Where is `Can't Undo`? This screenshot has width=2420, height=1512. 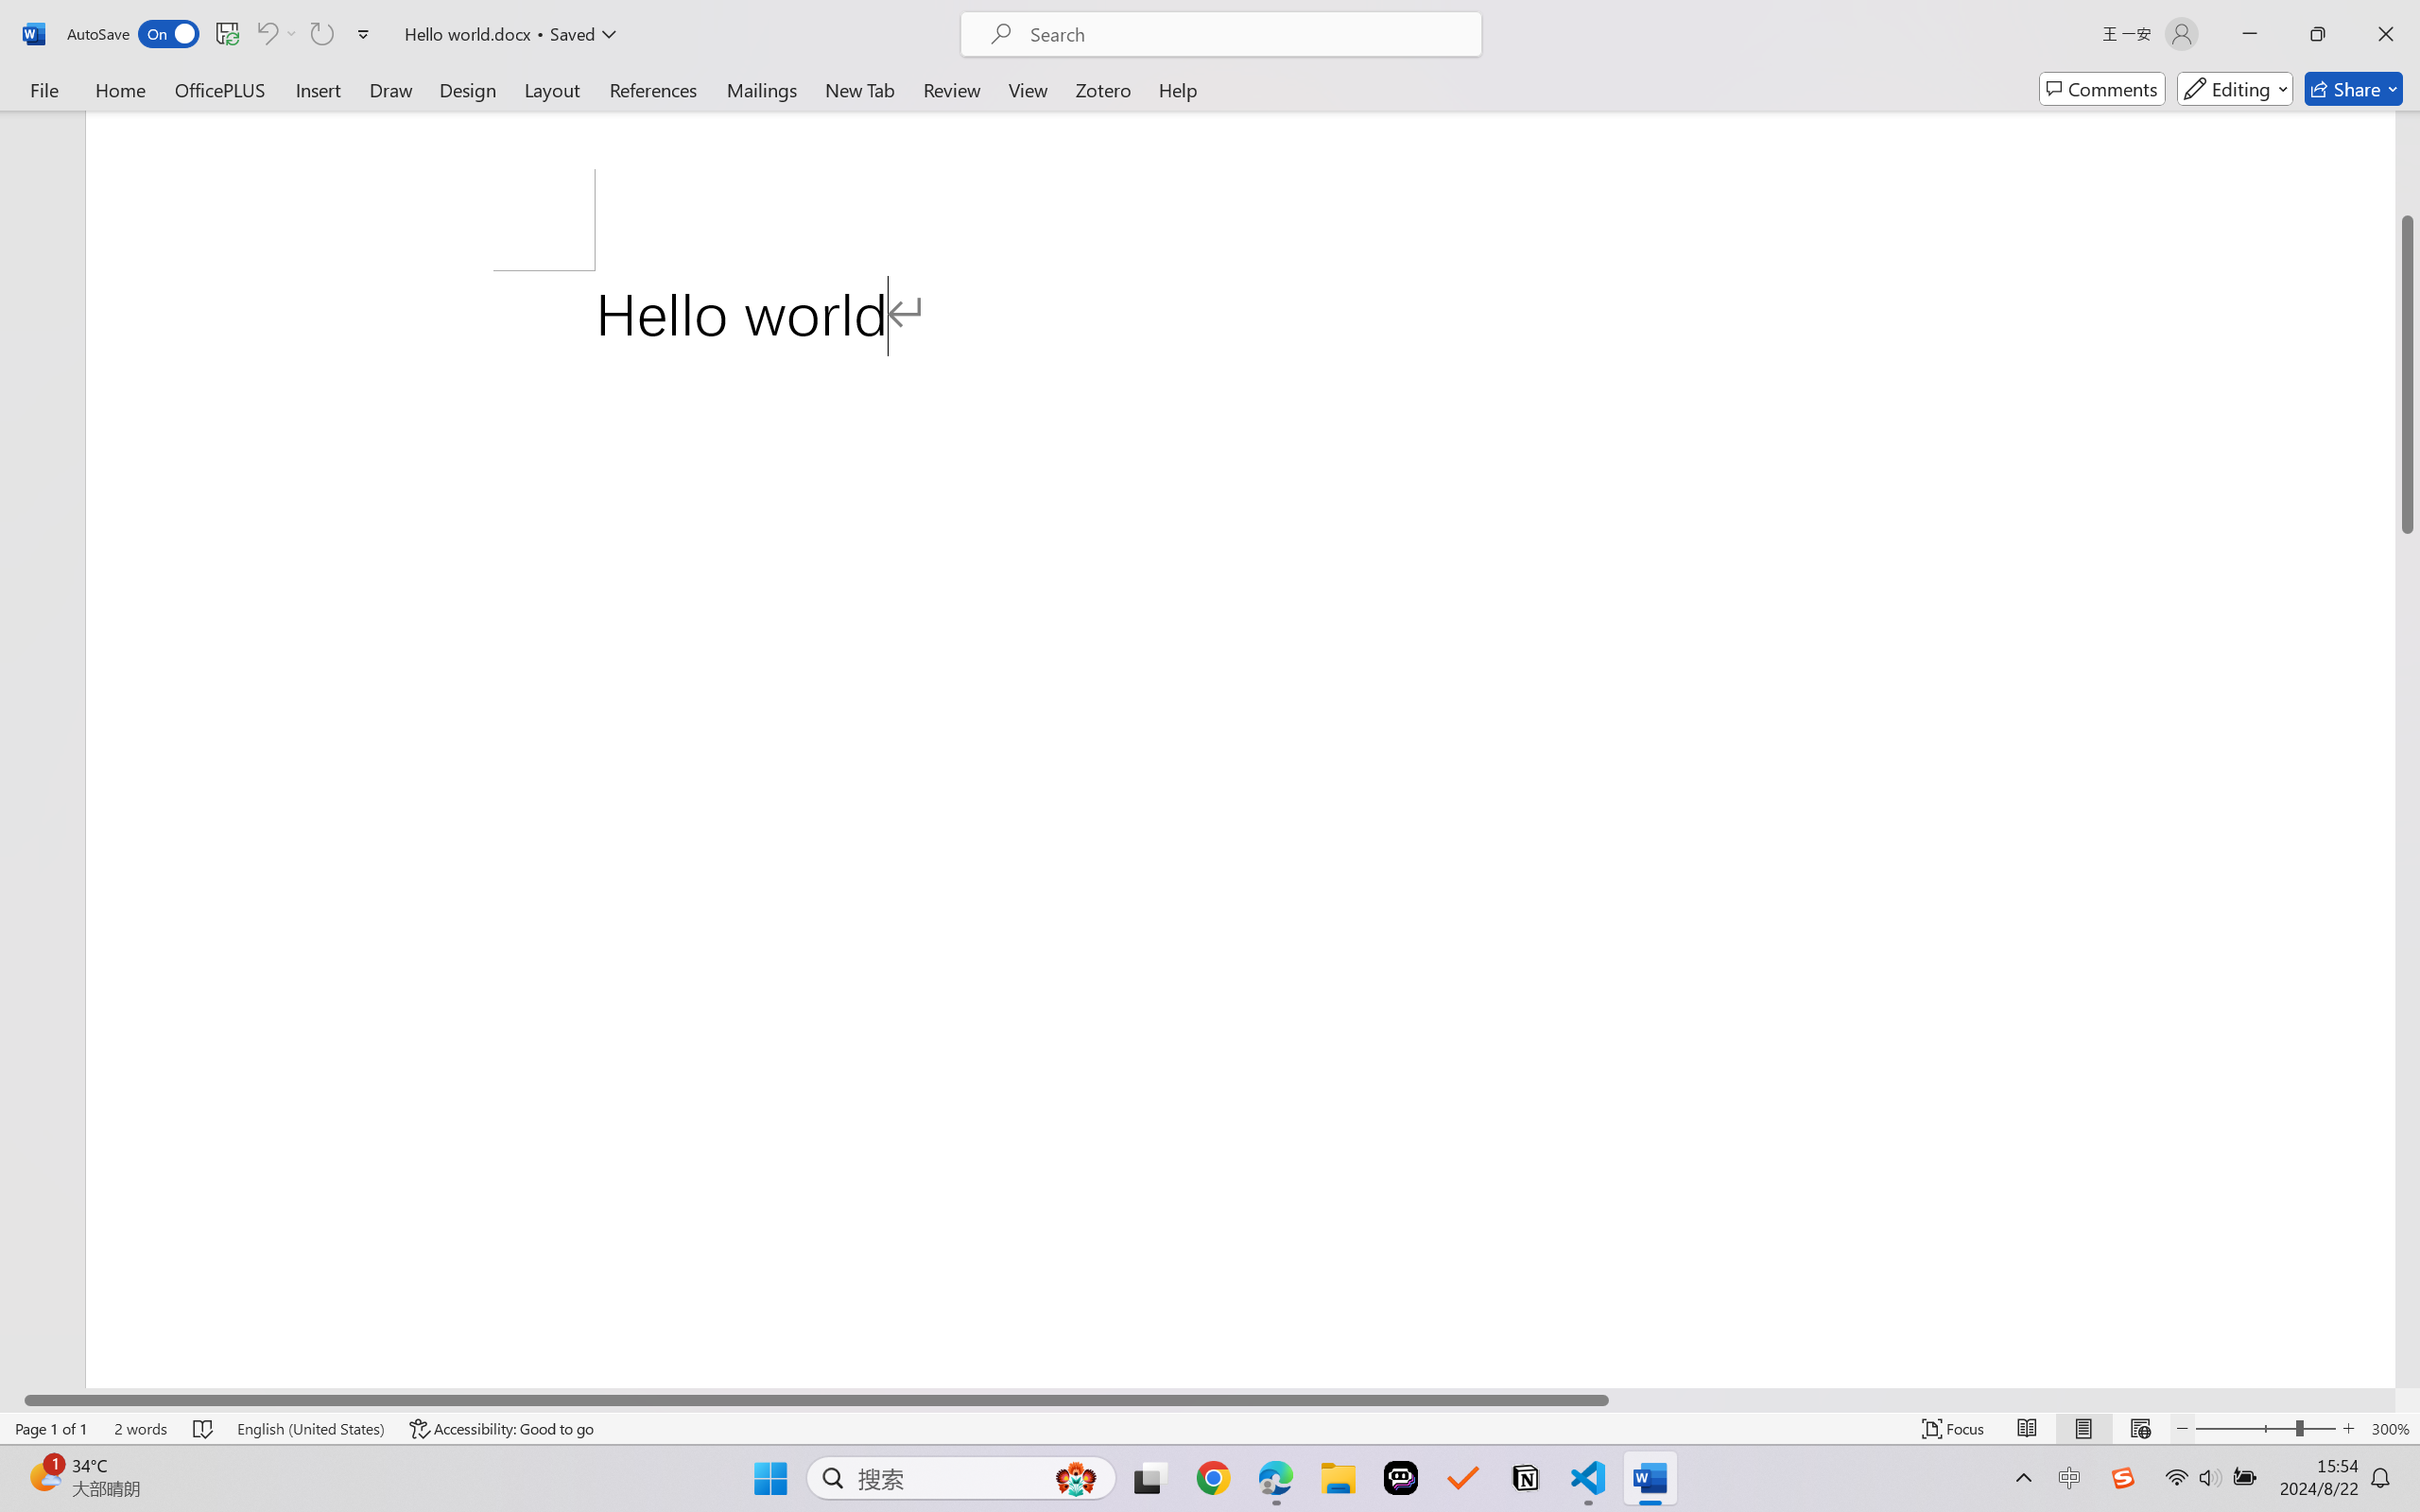
Can't Undo is located at coordinates (266, 34).